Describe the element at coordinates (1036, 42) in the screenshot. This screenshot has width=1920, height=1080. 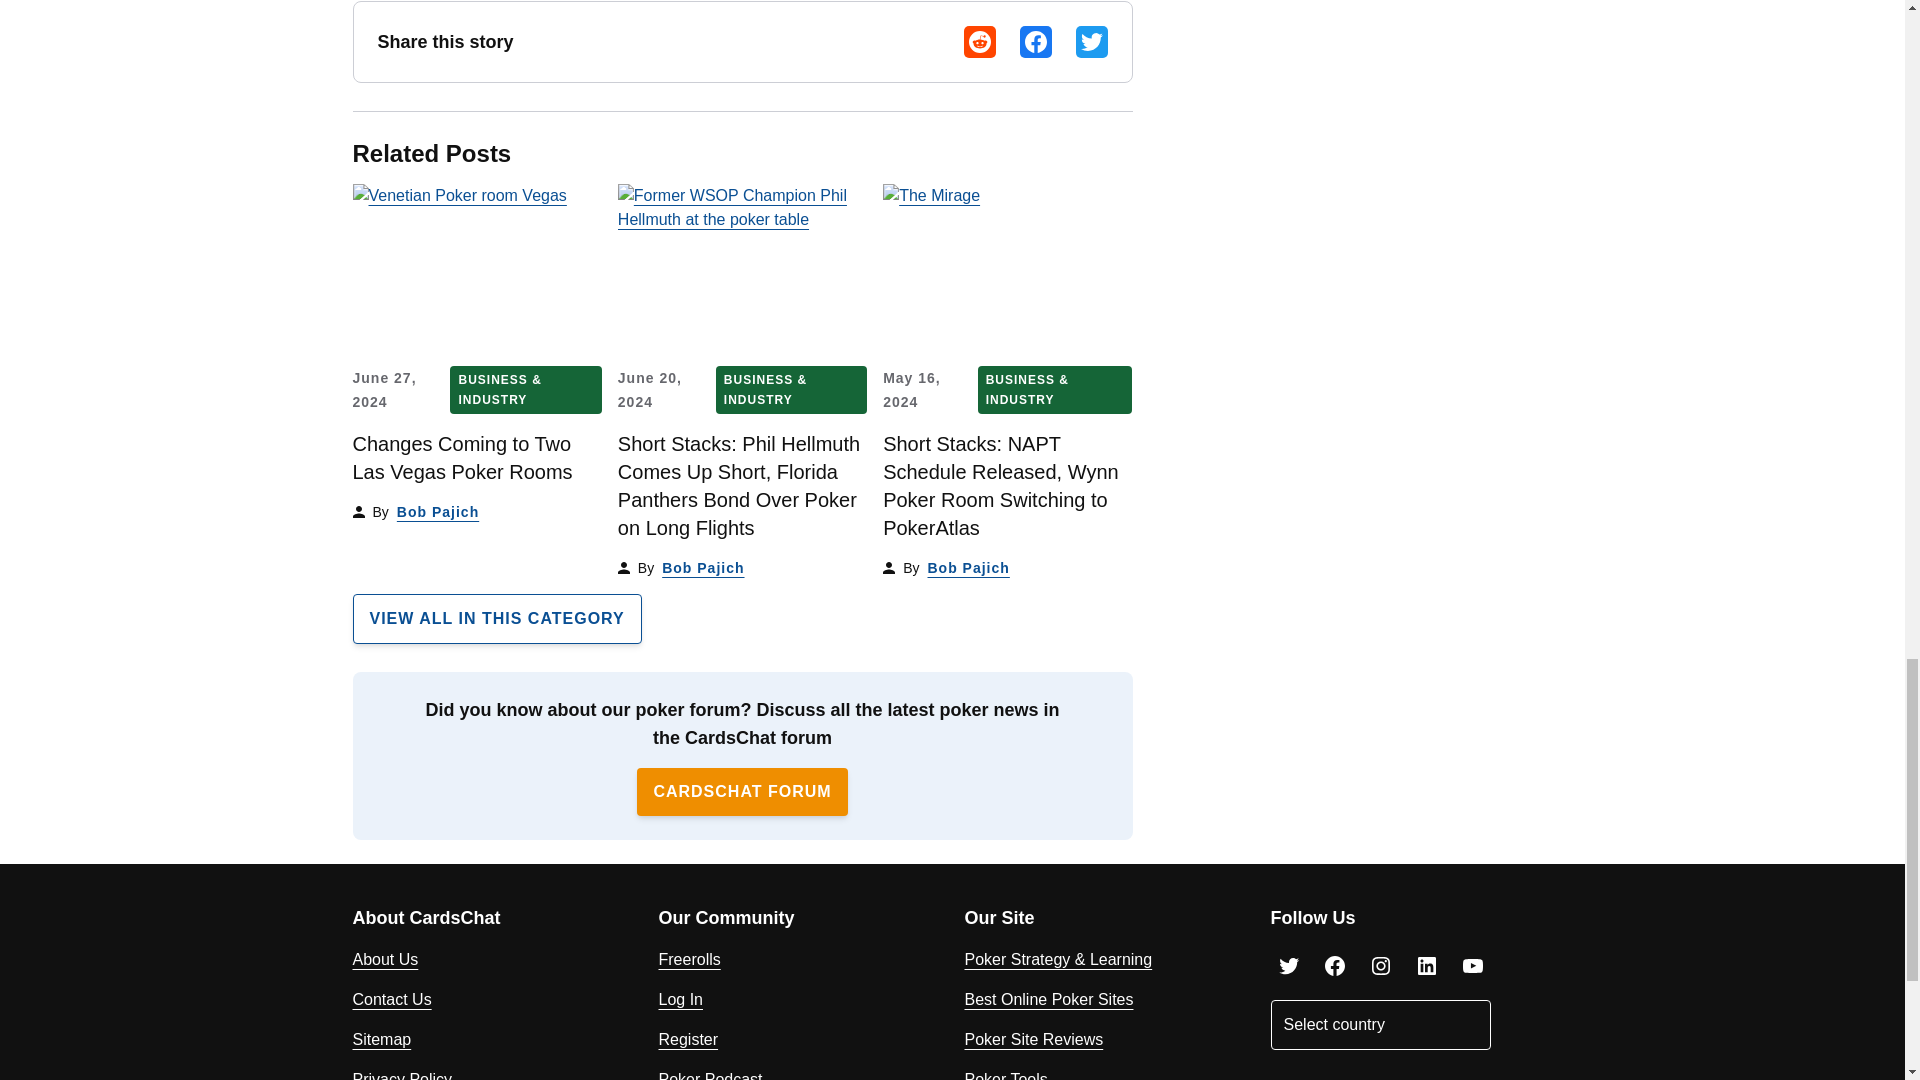
I see `Share on Facebook` at that location.